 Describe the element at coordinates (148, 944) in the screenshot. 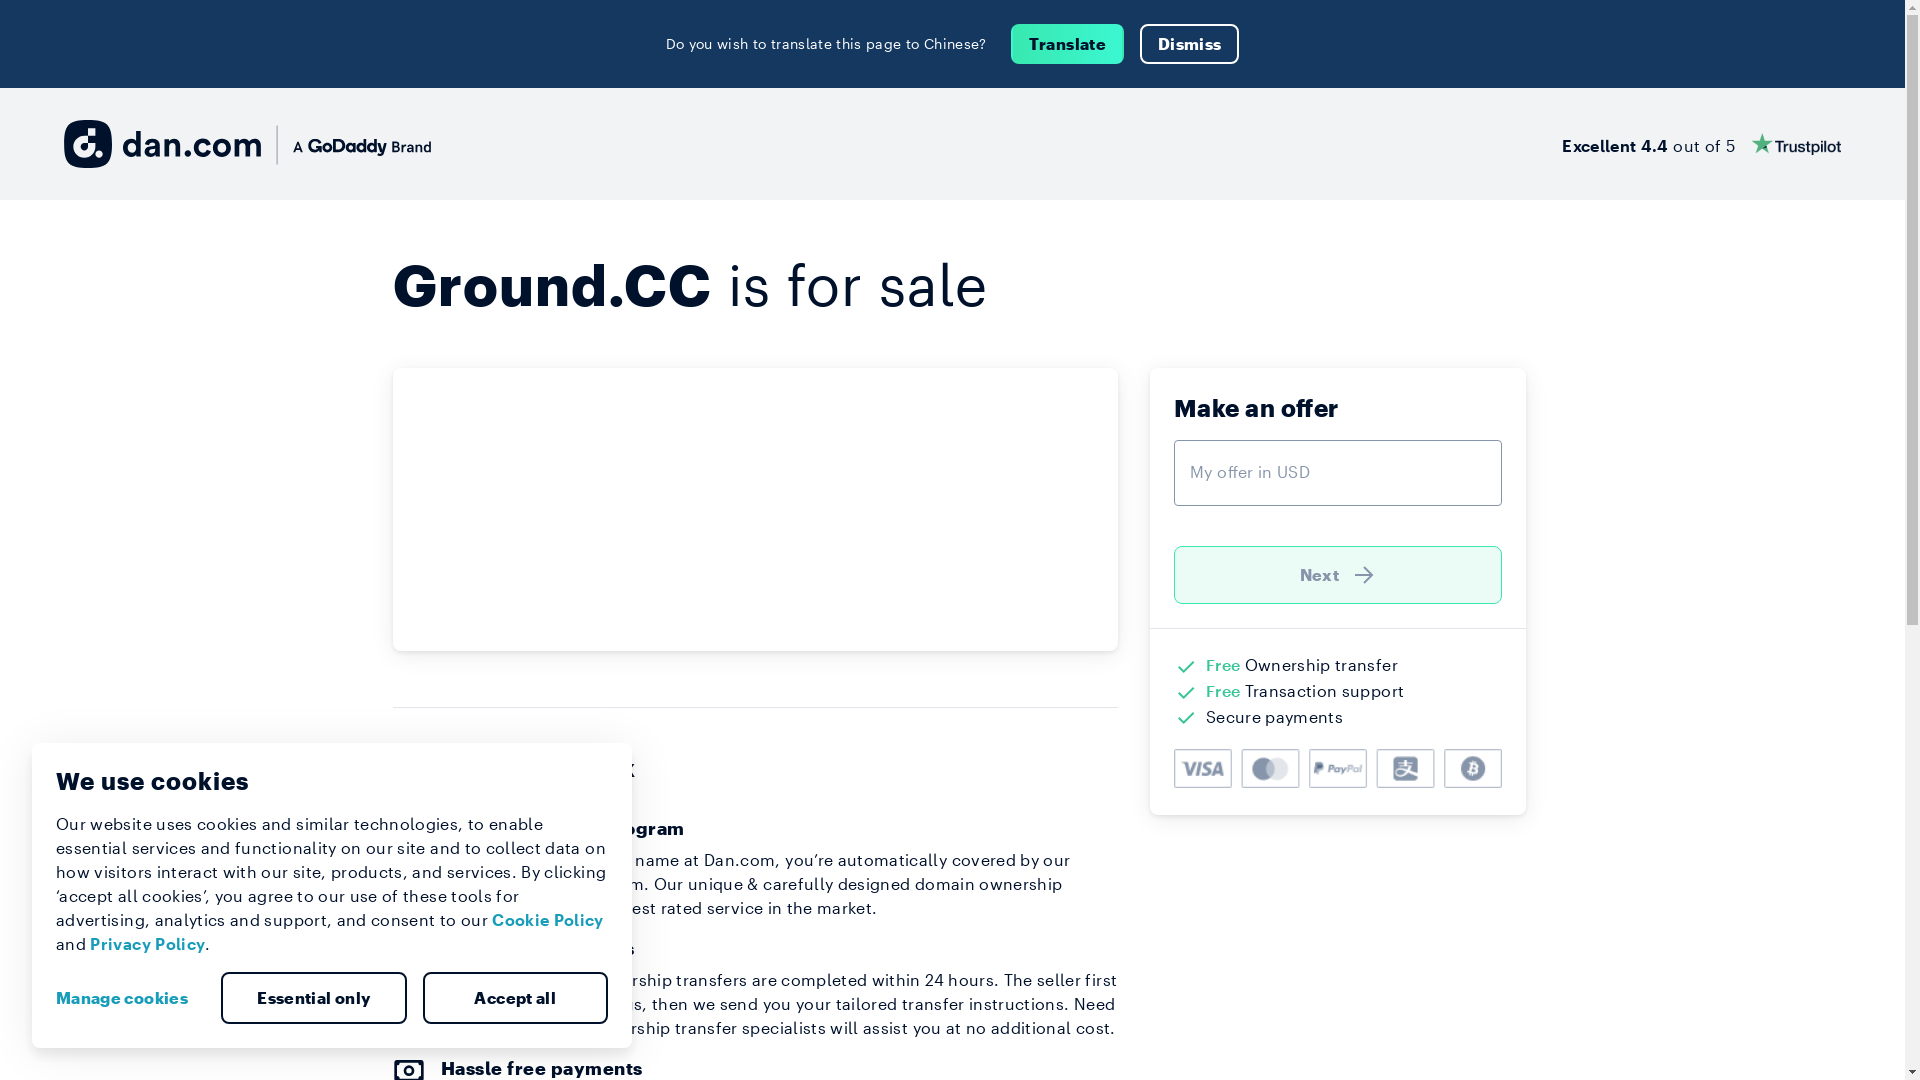

I see `Privacy Policy` at that location.